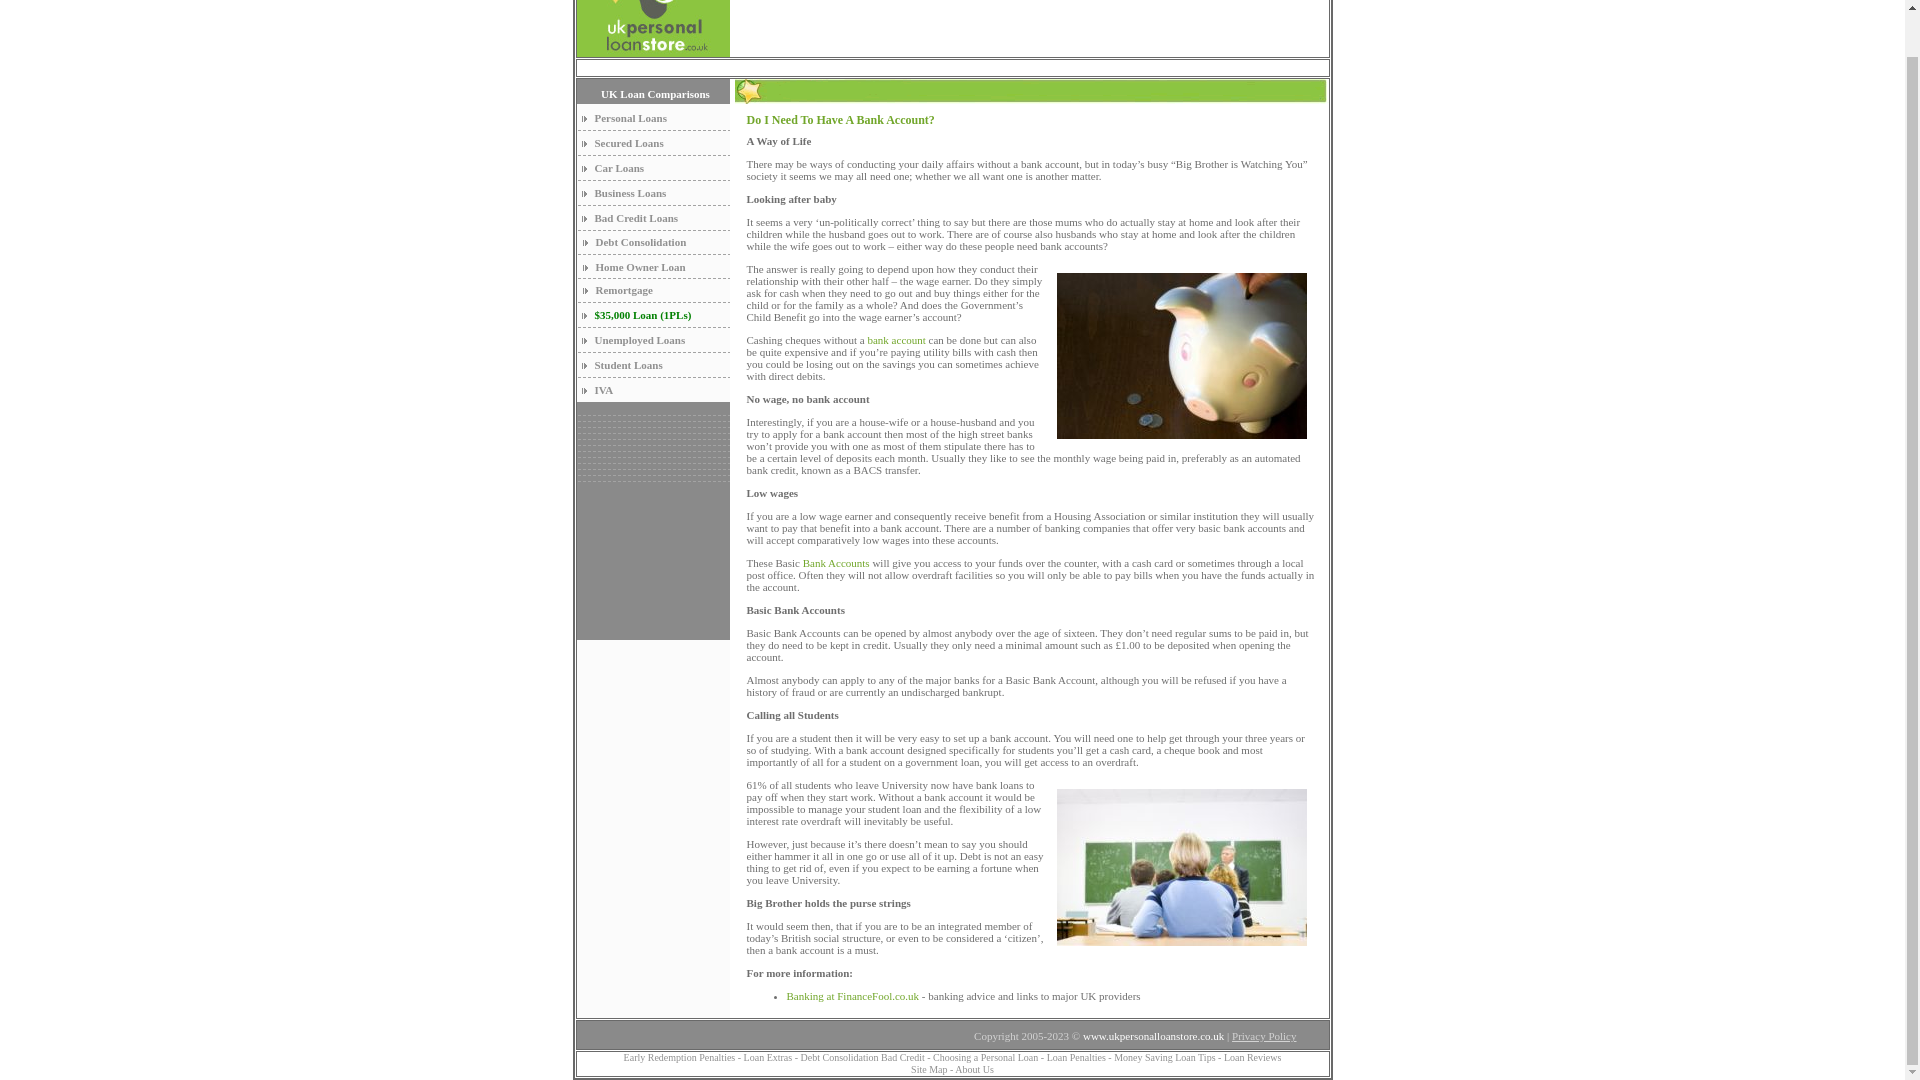 The height and width of the screenshot is (1080, 1920). What do you see at coordinates (628, 364) in the screenshot?
I see `Student Loans` at bounding box center [628, 364].